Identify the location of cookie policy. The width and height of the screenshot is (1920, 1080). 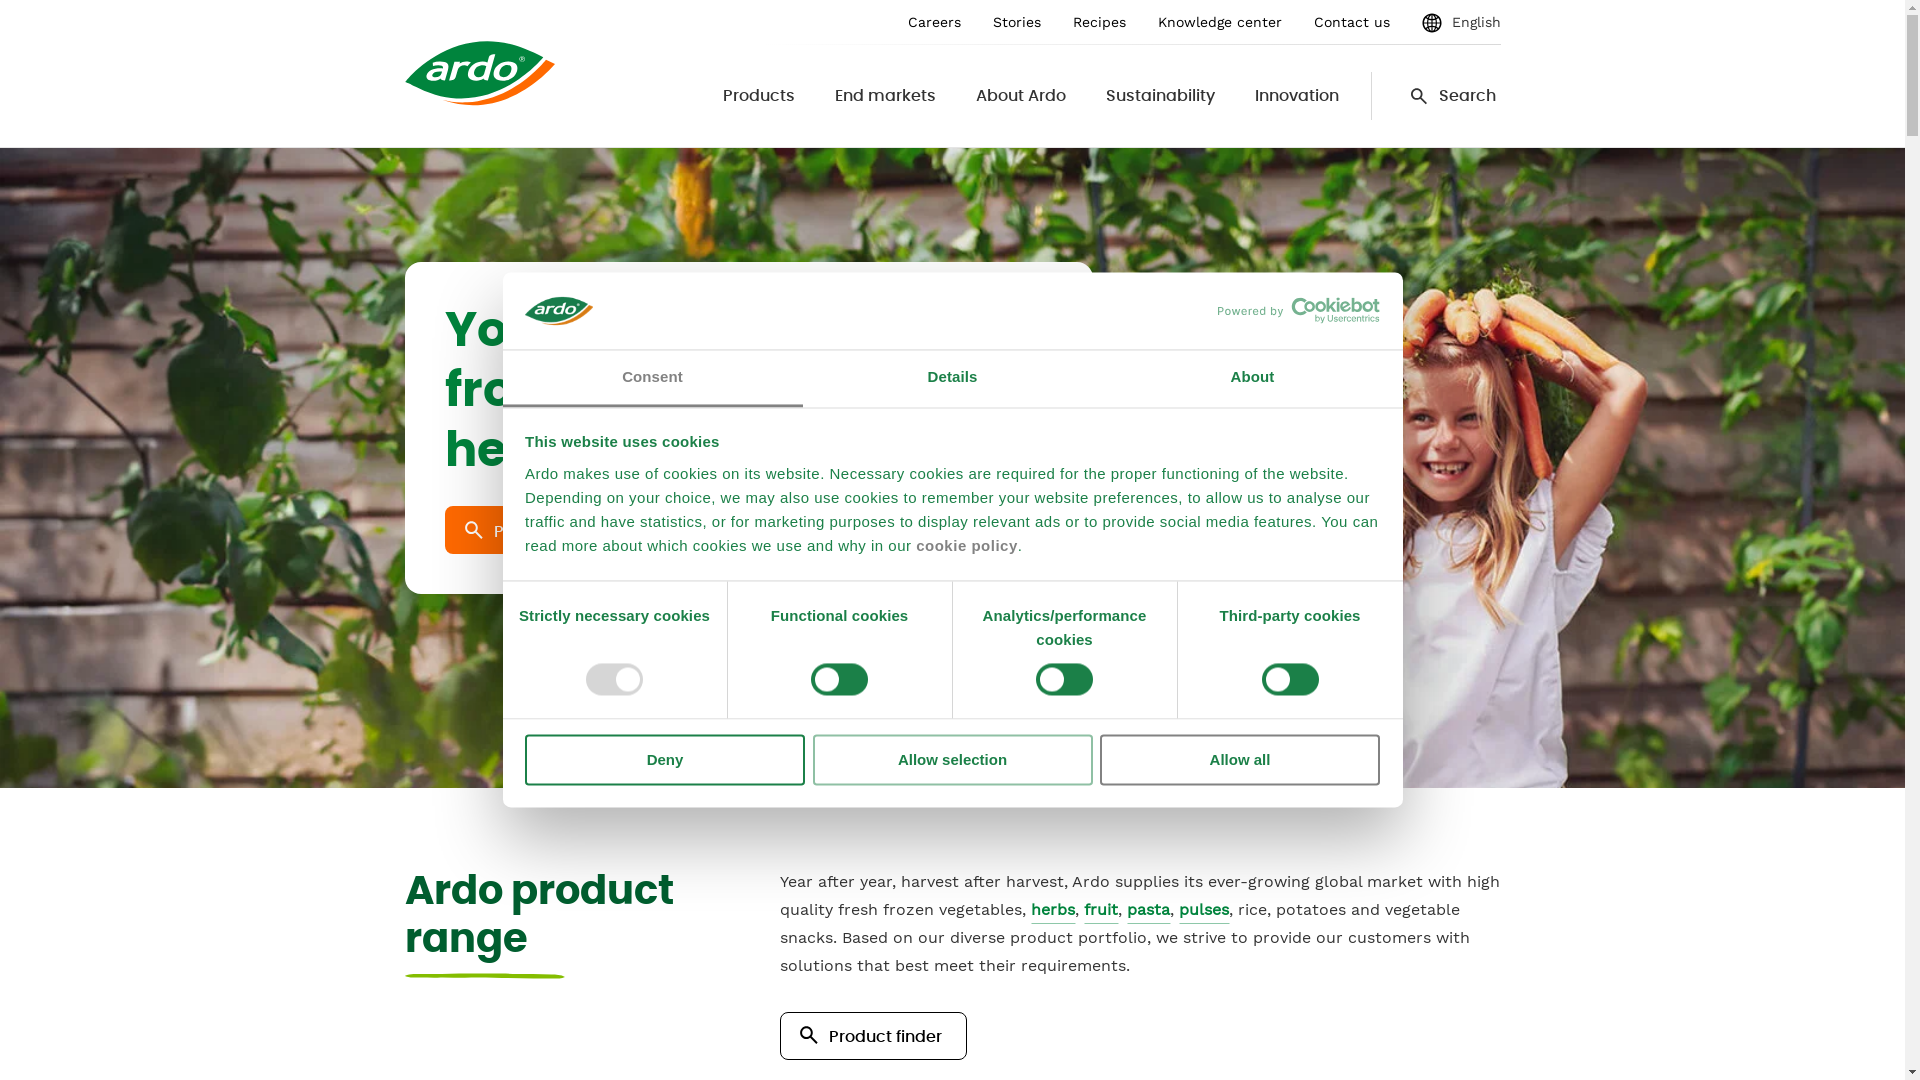
(966, 546).